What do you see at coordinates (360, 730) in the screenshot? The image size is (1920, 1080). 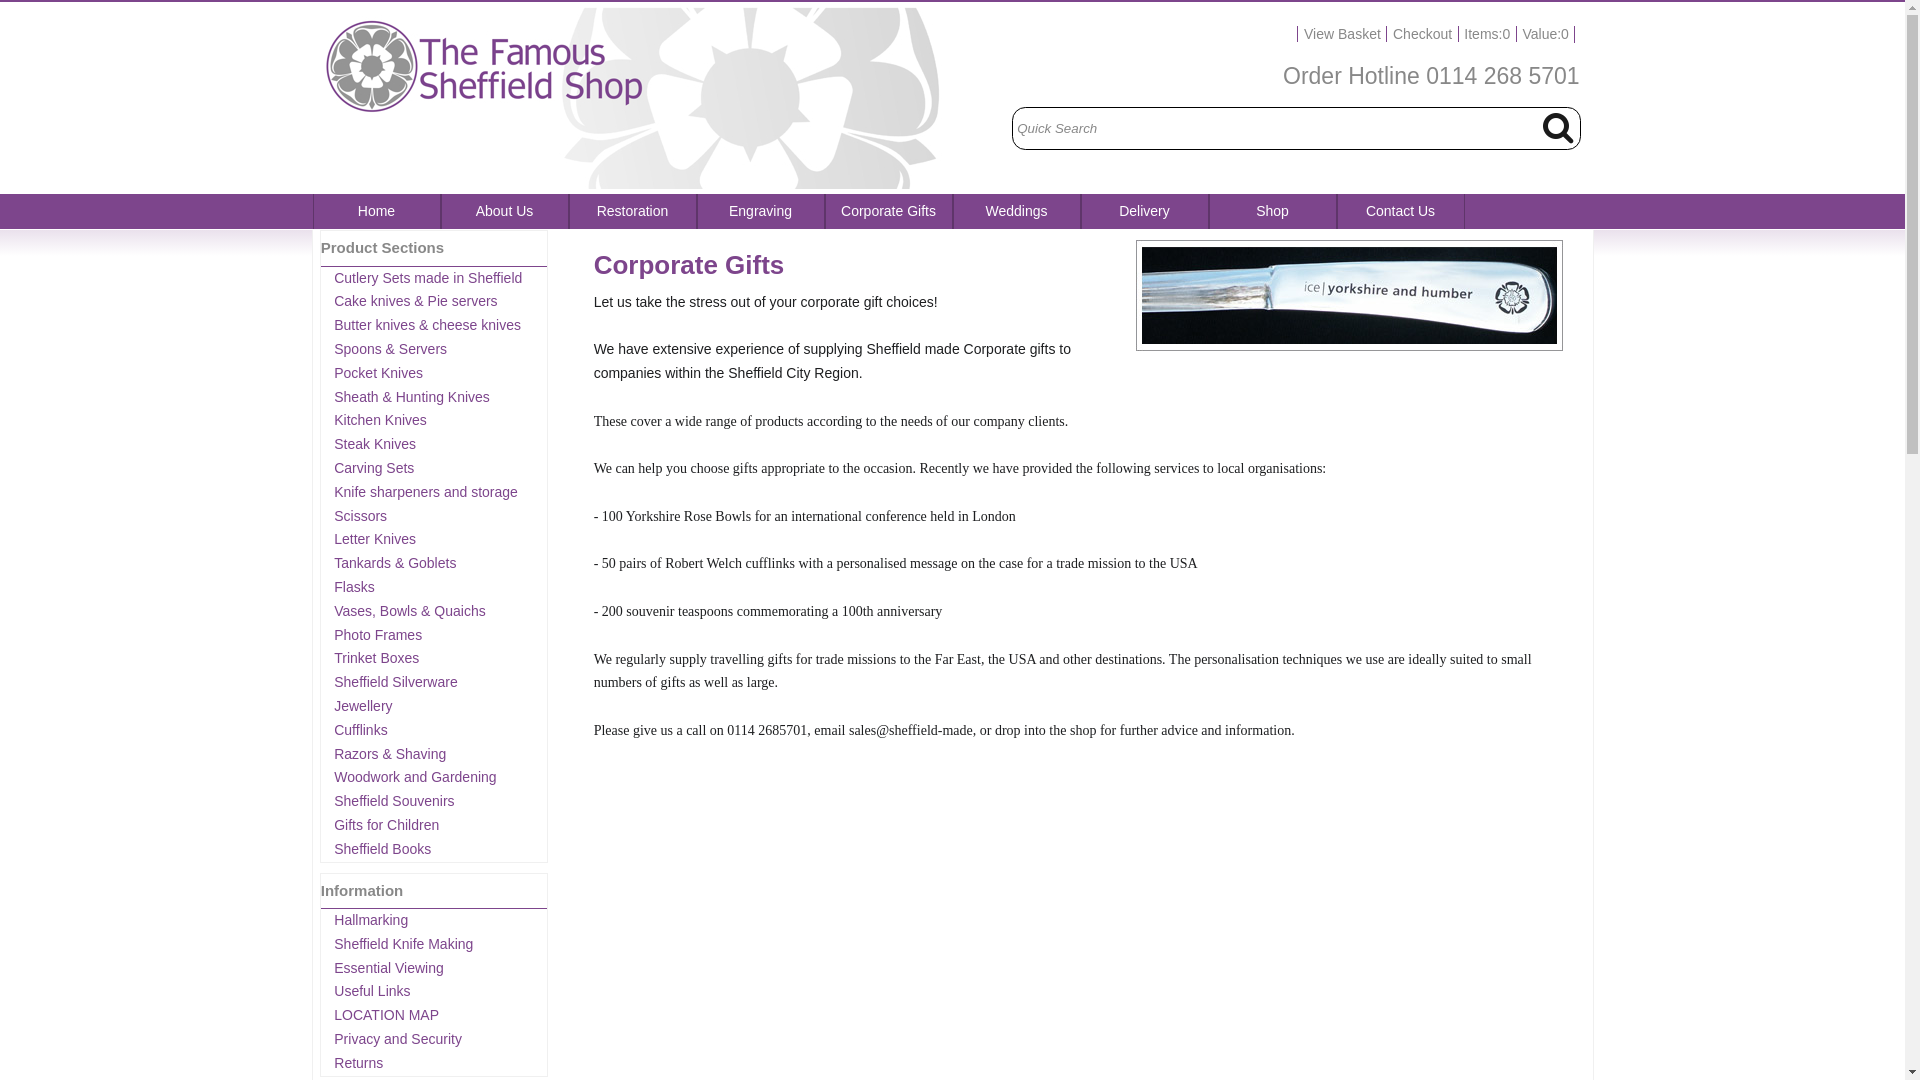 I see `Cufflinks` at bounding box center [360, 730].